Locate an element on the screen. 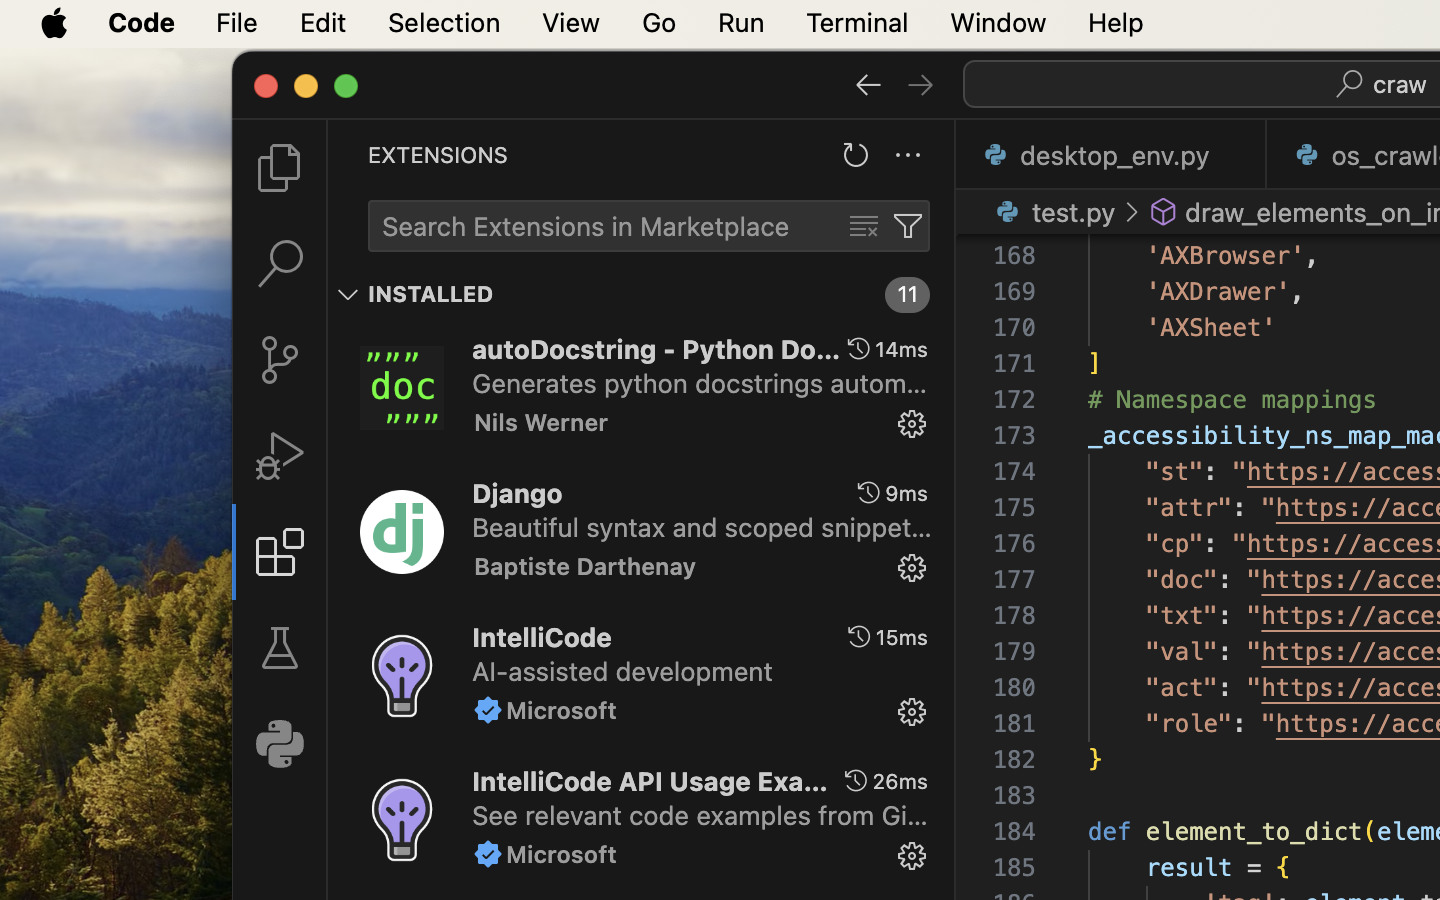  test.py  is located at coordinates (1052, 212).